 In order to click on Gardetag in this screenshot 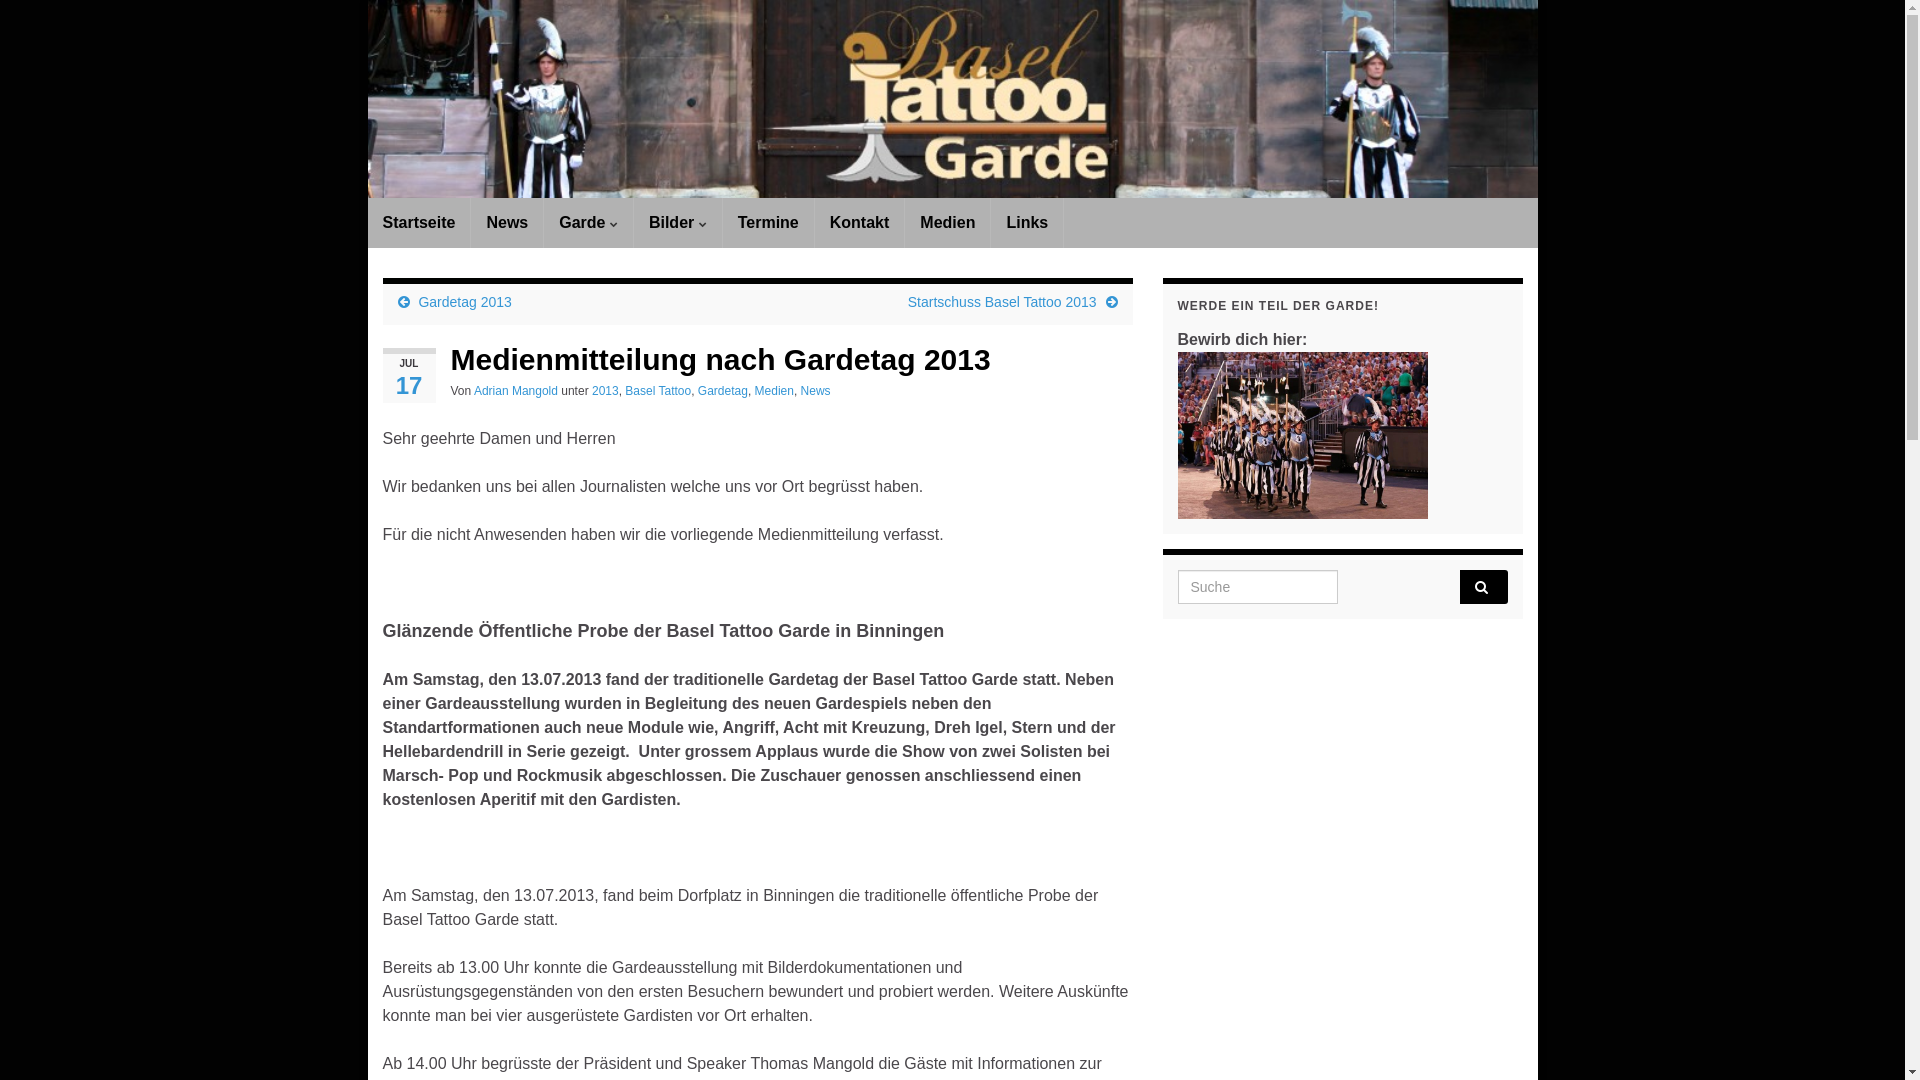, I will do `click(723, 391)`.